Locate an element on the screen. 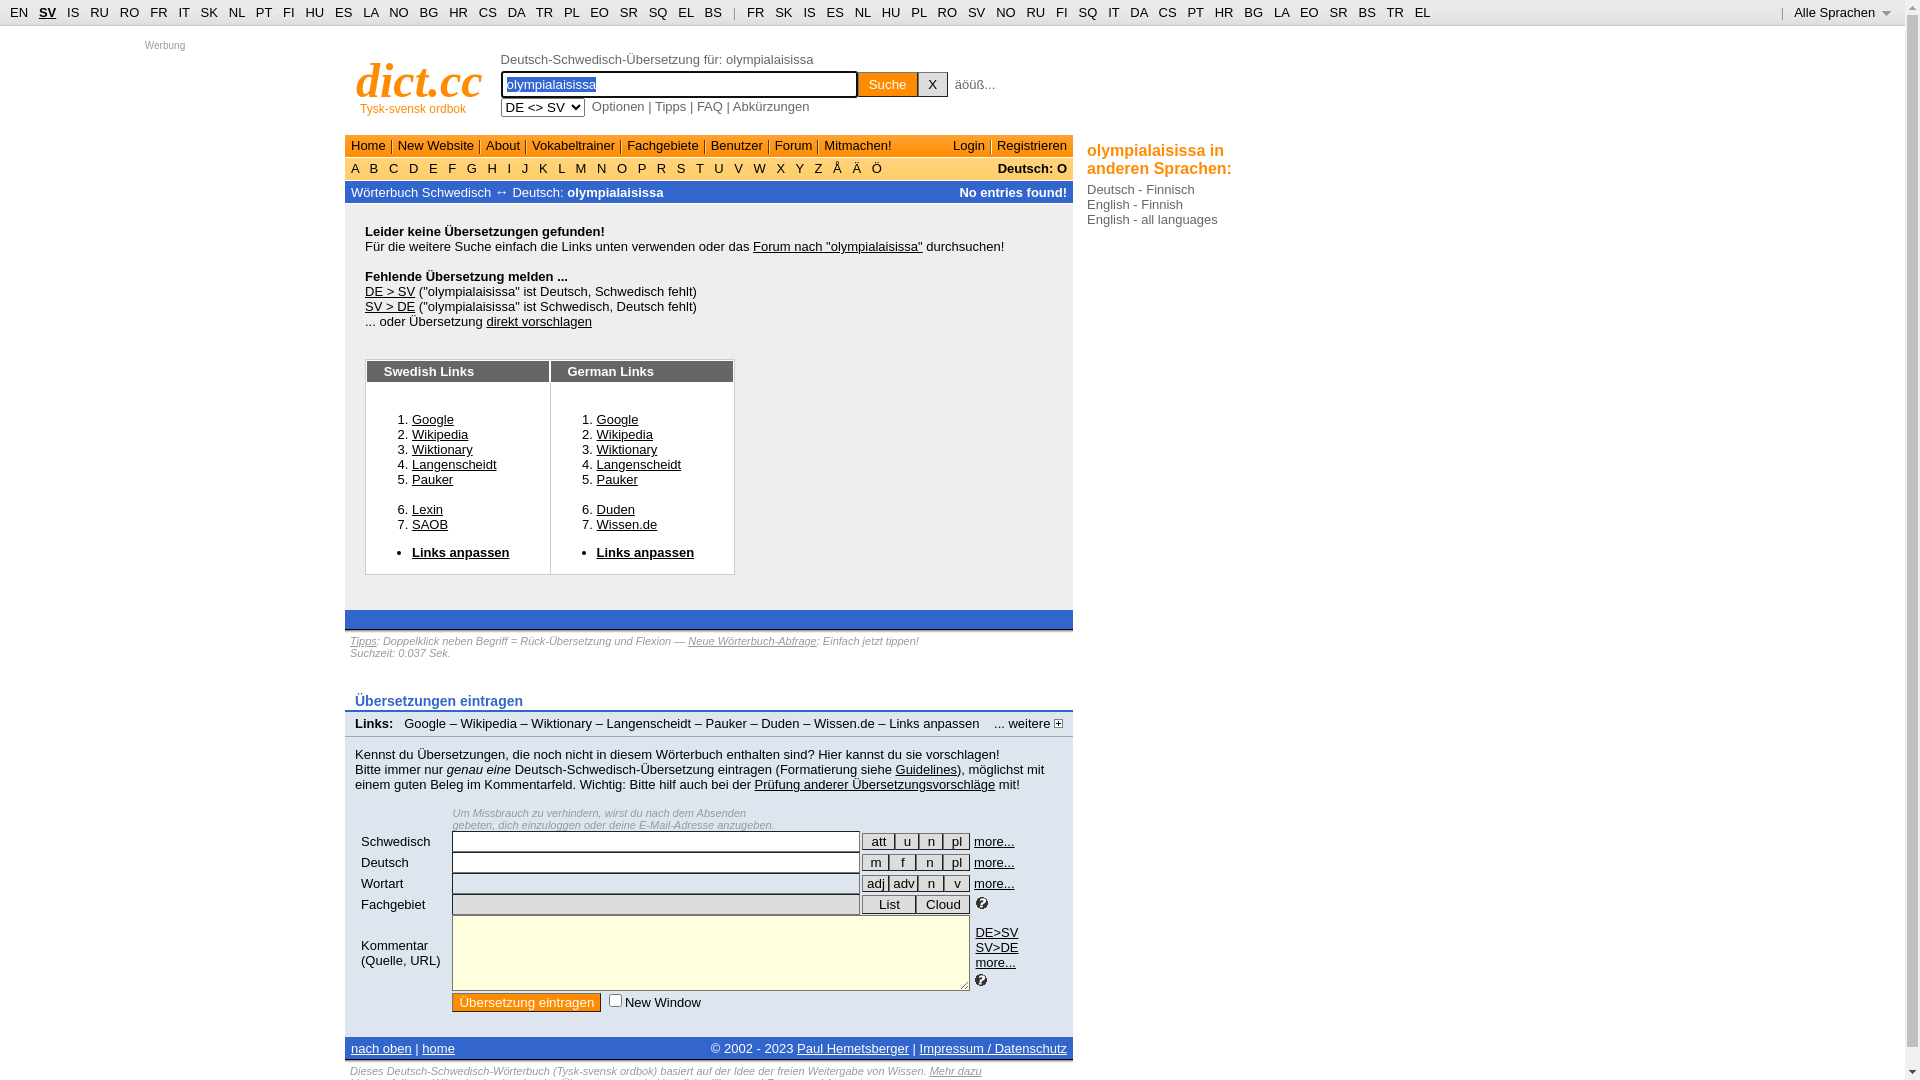 The width and height of the screenshot is (1920, 1080). HU is located at coordinates (892, 12).